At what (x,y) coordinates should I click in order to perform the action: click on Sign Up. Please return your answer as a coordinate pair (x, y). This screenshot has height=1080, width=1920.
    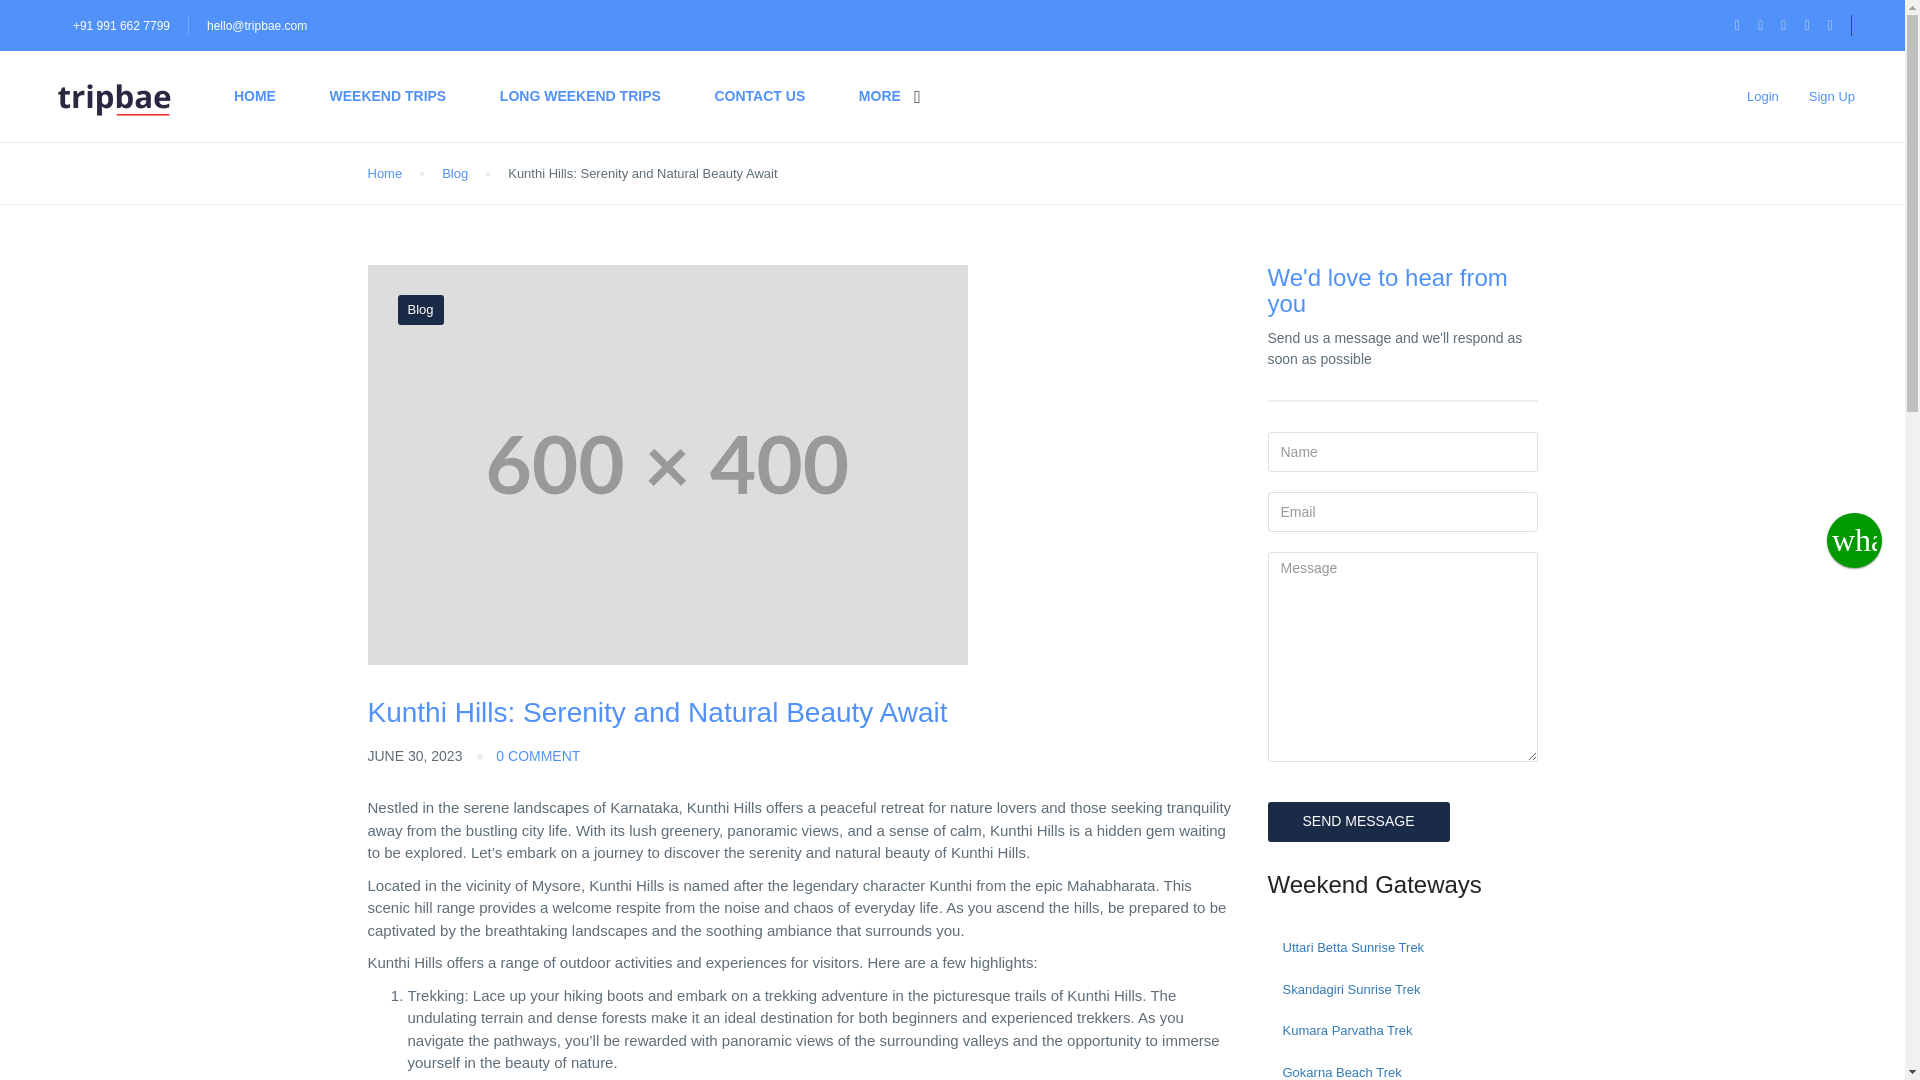
    Looking at the image, I should click on (1831, 96).